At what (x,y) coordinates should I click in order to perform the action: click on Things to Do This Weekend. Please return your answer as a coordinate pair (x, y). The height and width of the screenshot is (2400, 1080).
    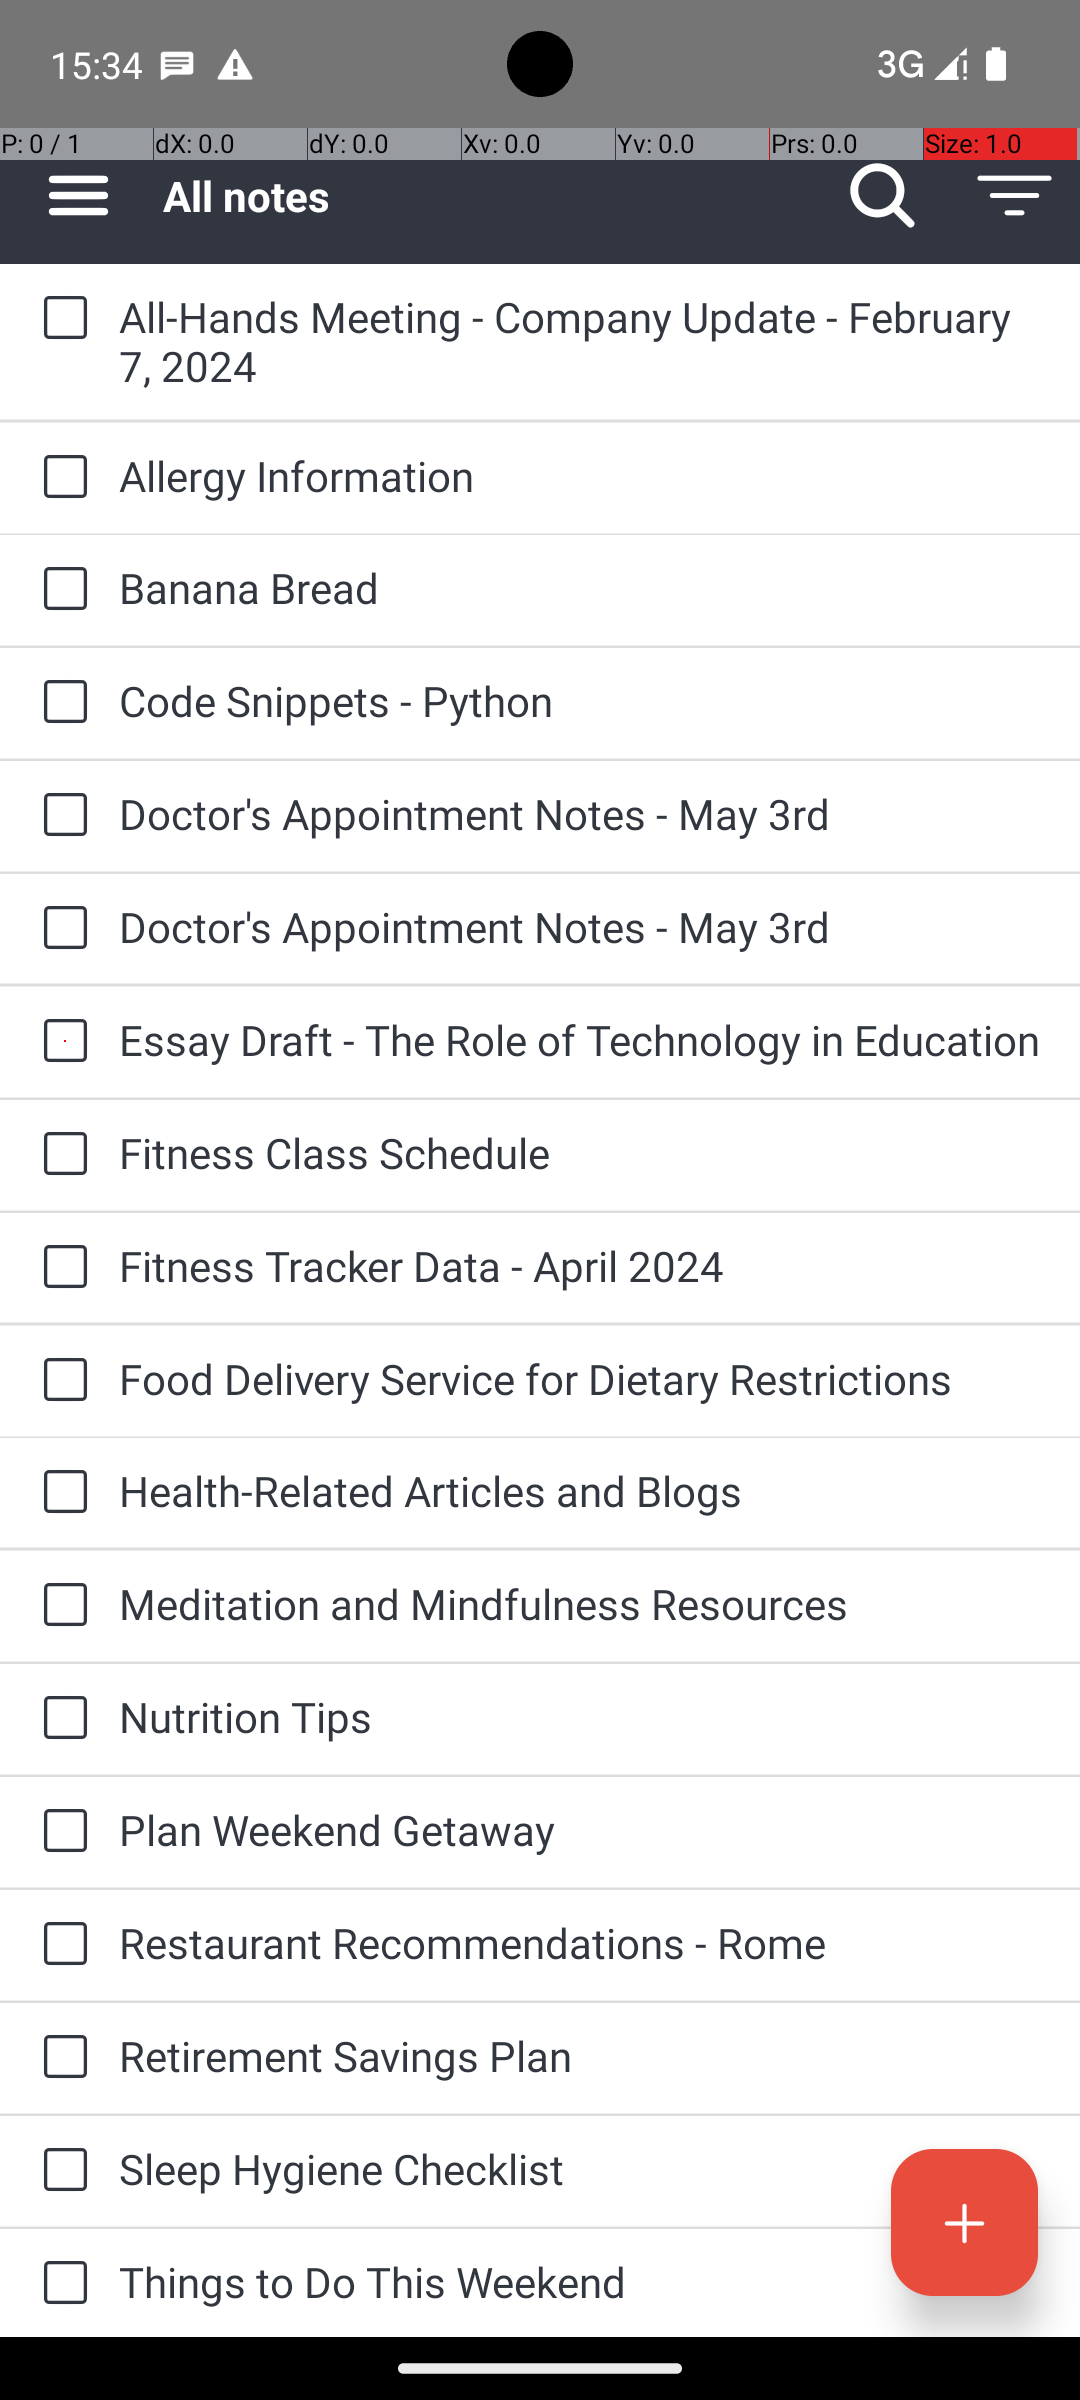
    Looking at the image, I should click on (580, 2282).